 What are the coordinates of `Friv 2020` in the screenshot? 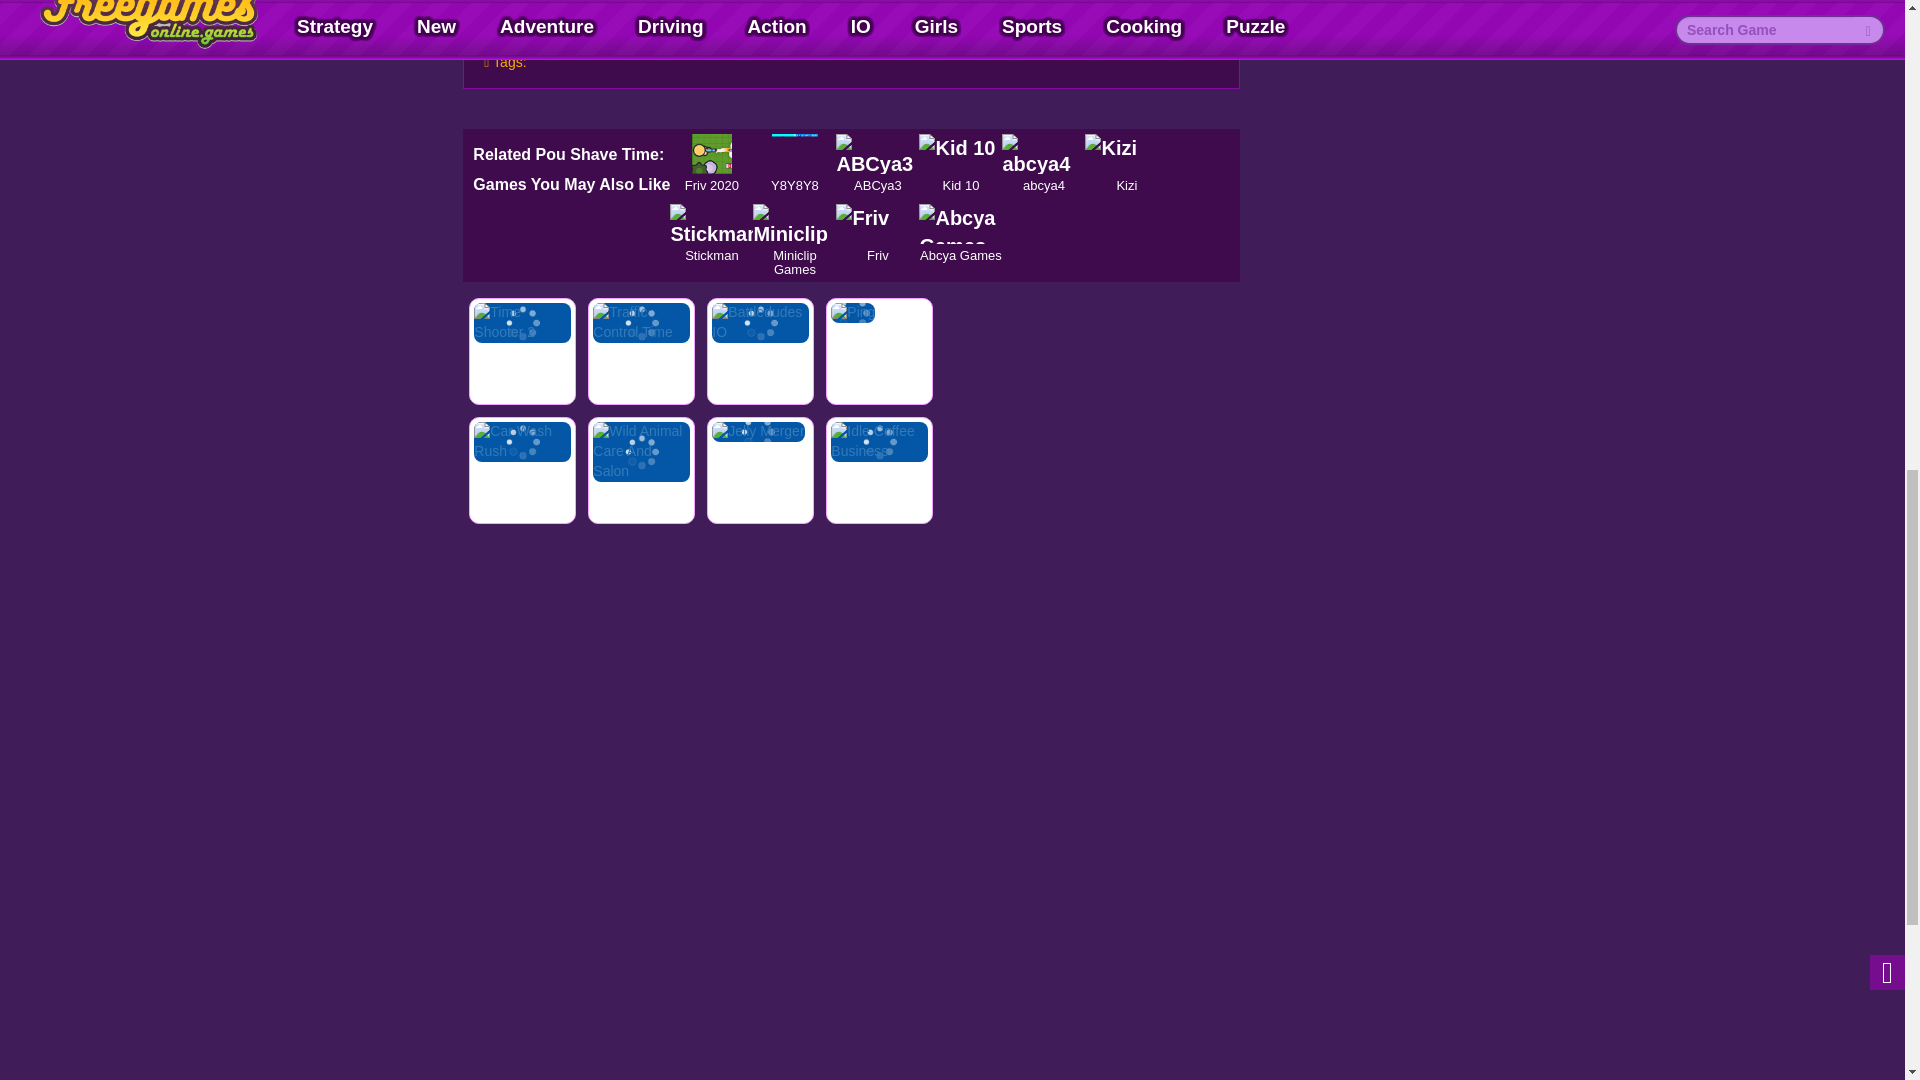 It's located at (711, 153).